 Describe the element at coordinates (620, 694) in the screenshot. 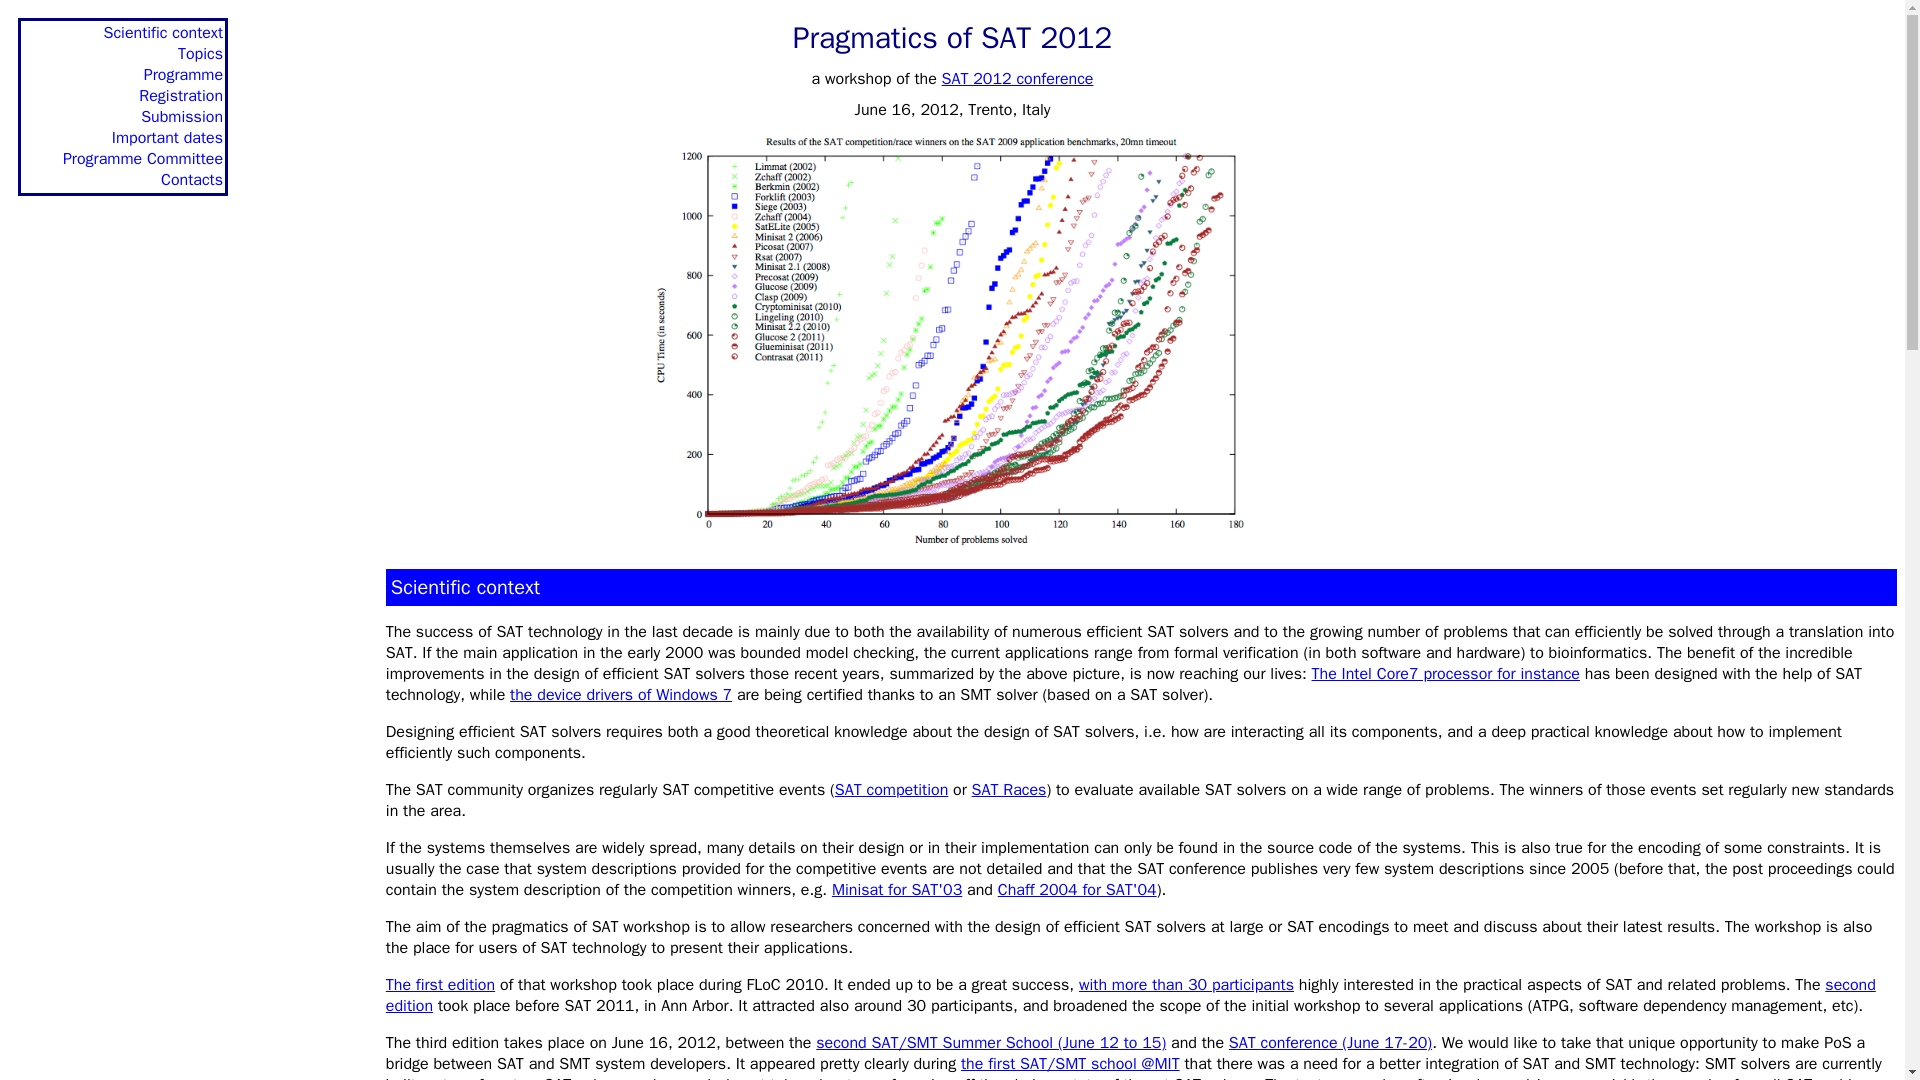

I see `the device drivers of Windows 7` at that location.